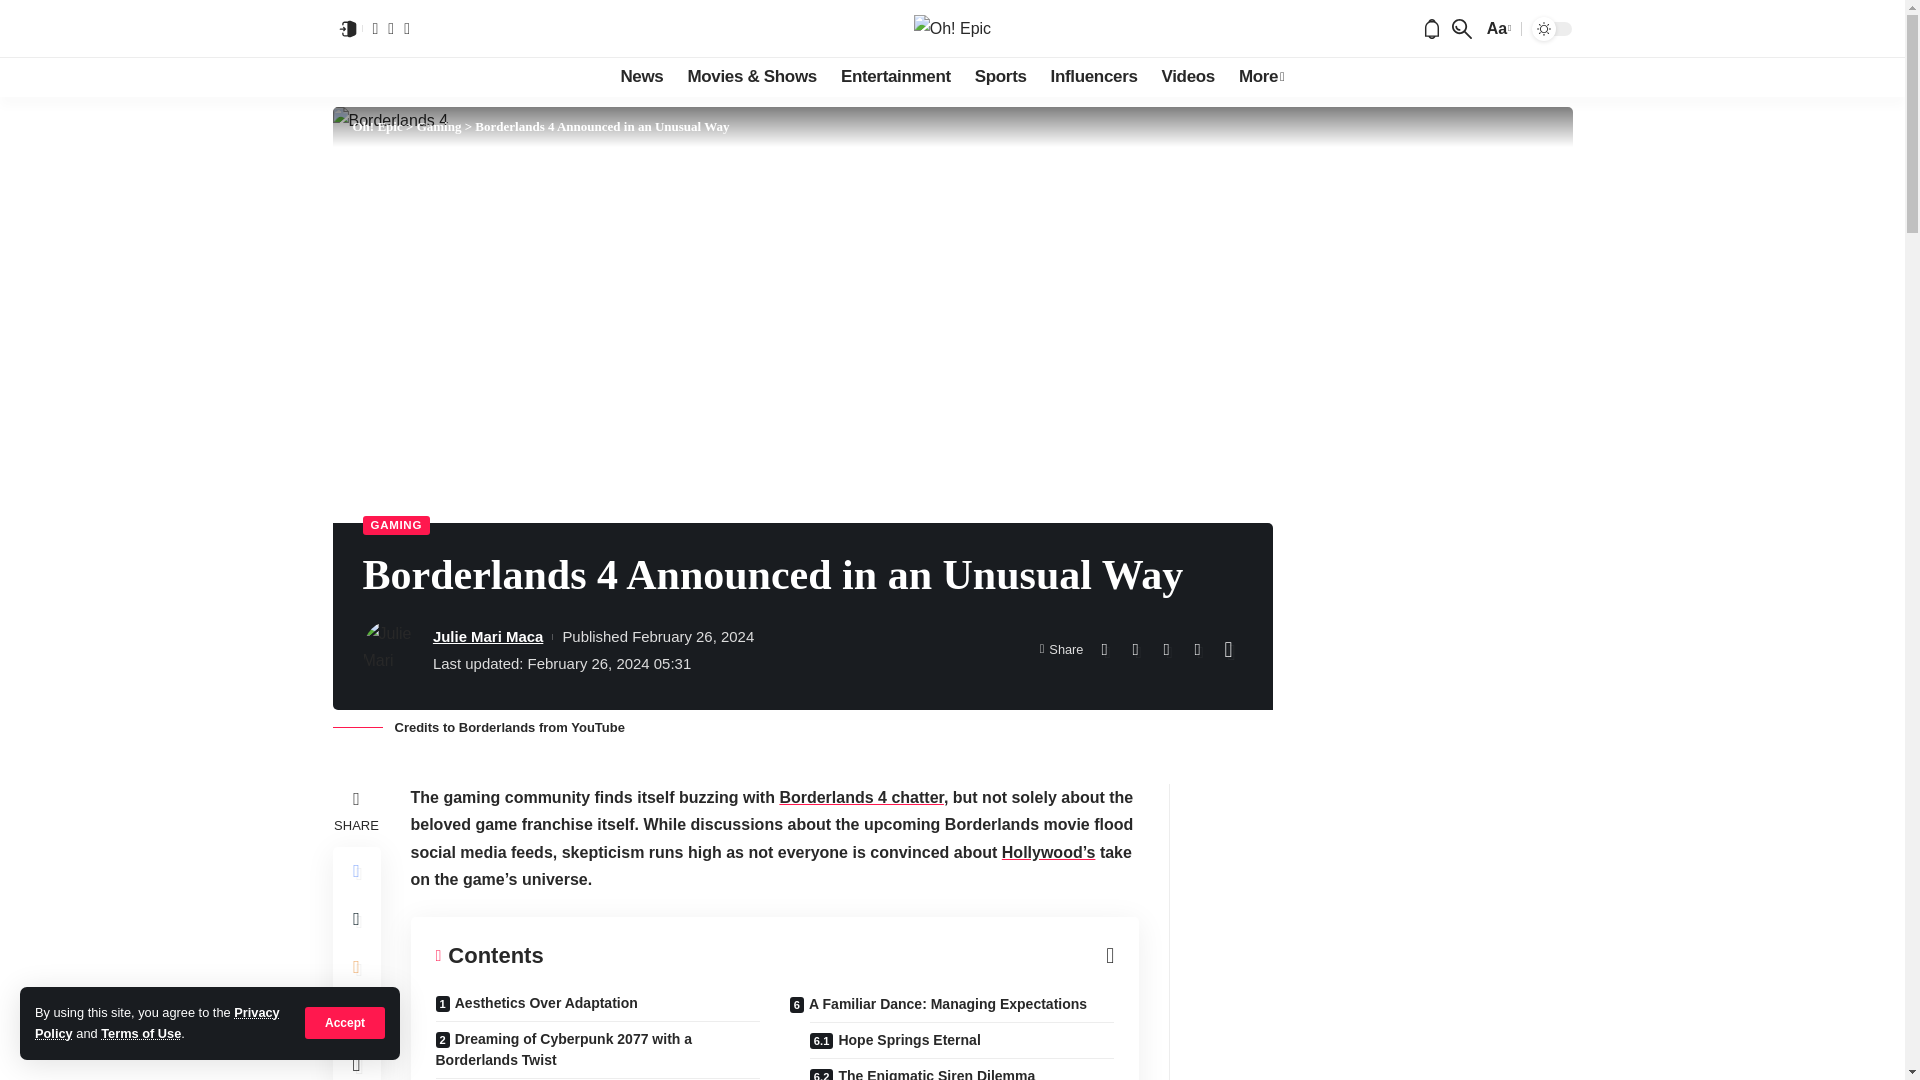 The image size is (1920, 1080). What do you see at coordinates (376, 126) in the screenshot?
I see `Go to Oh! Epic.` at bounding box center [376, 126].